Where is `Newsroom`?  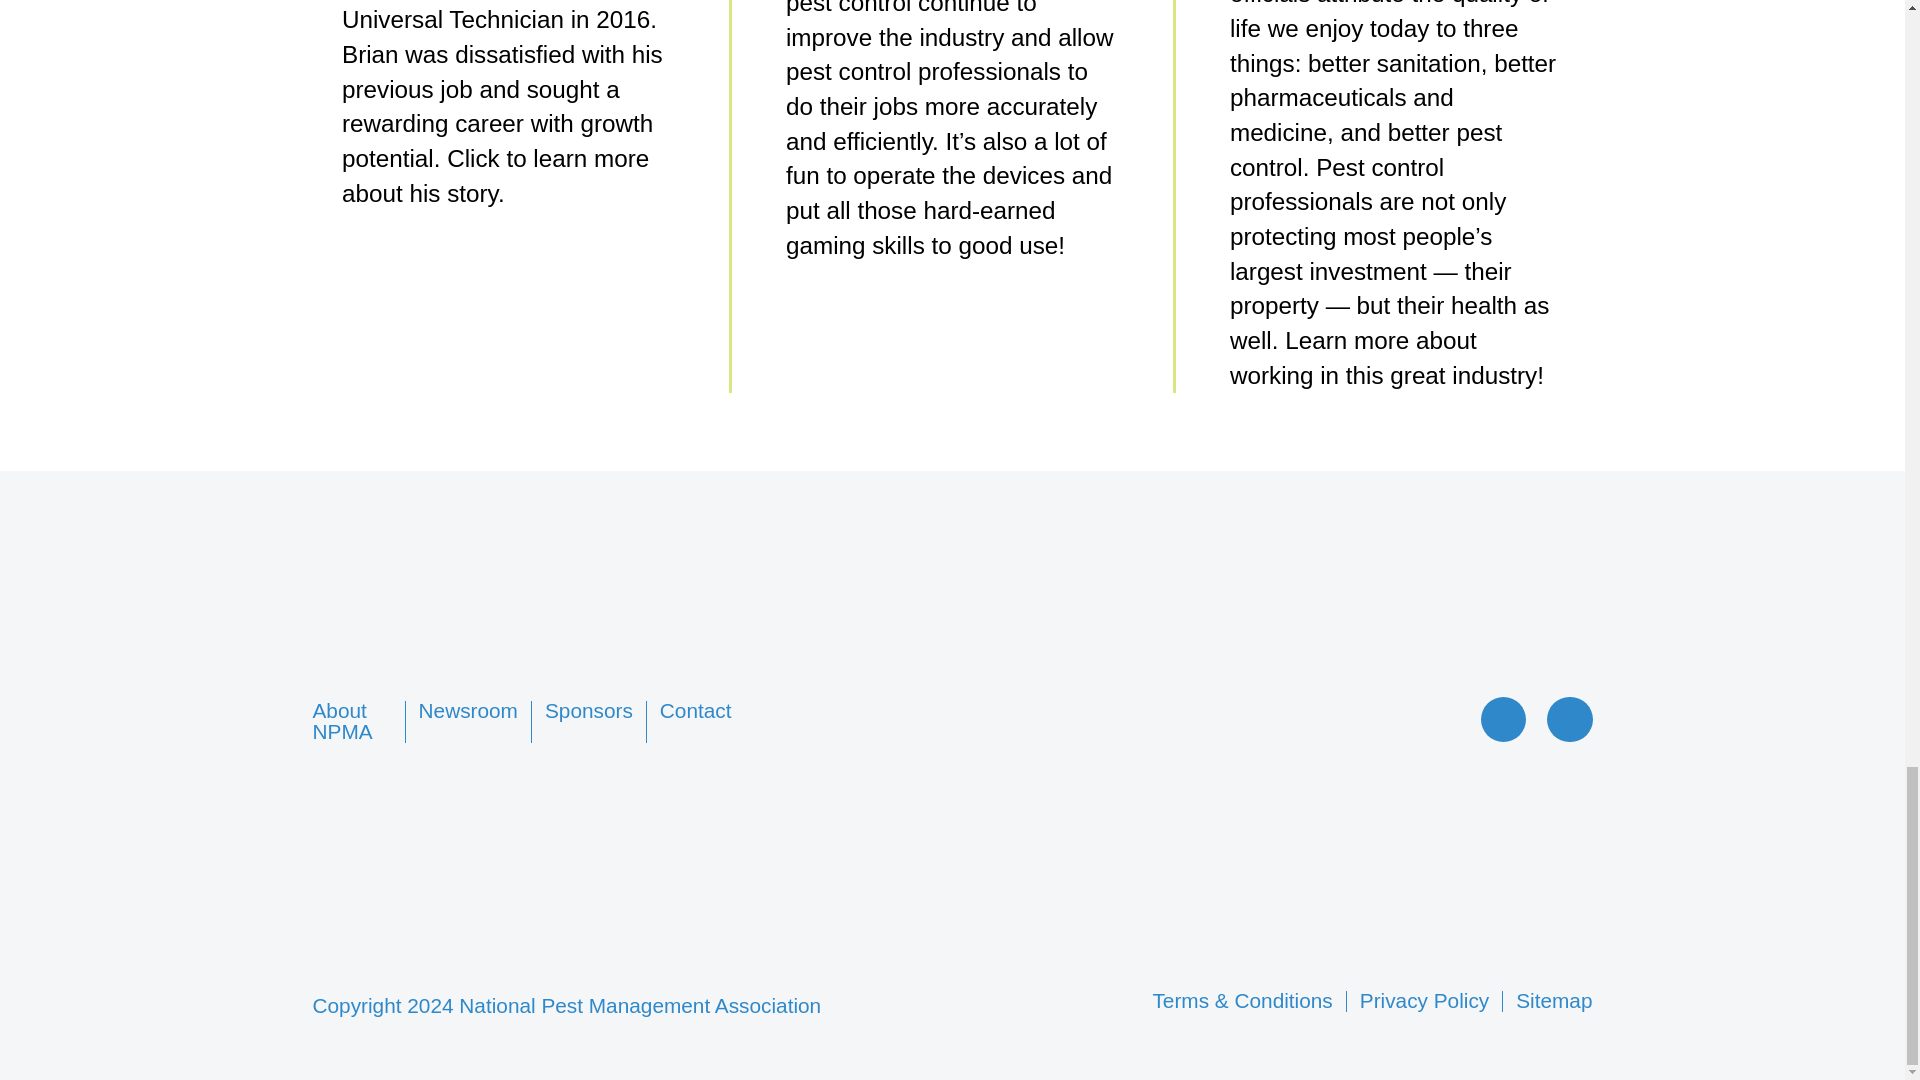 Newsroom is located at coordinates (468, 710).